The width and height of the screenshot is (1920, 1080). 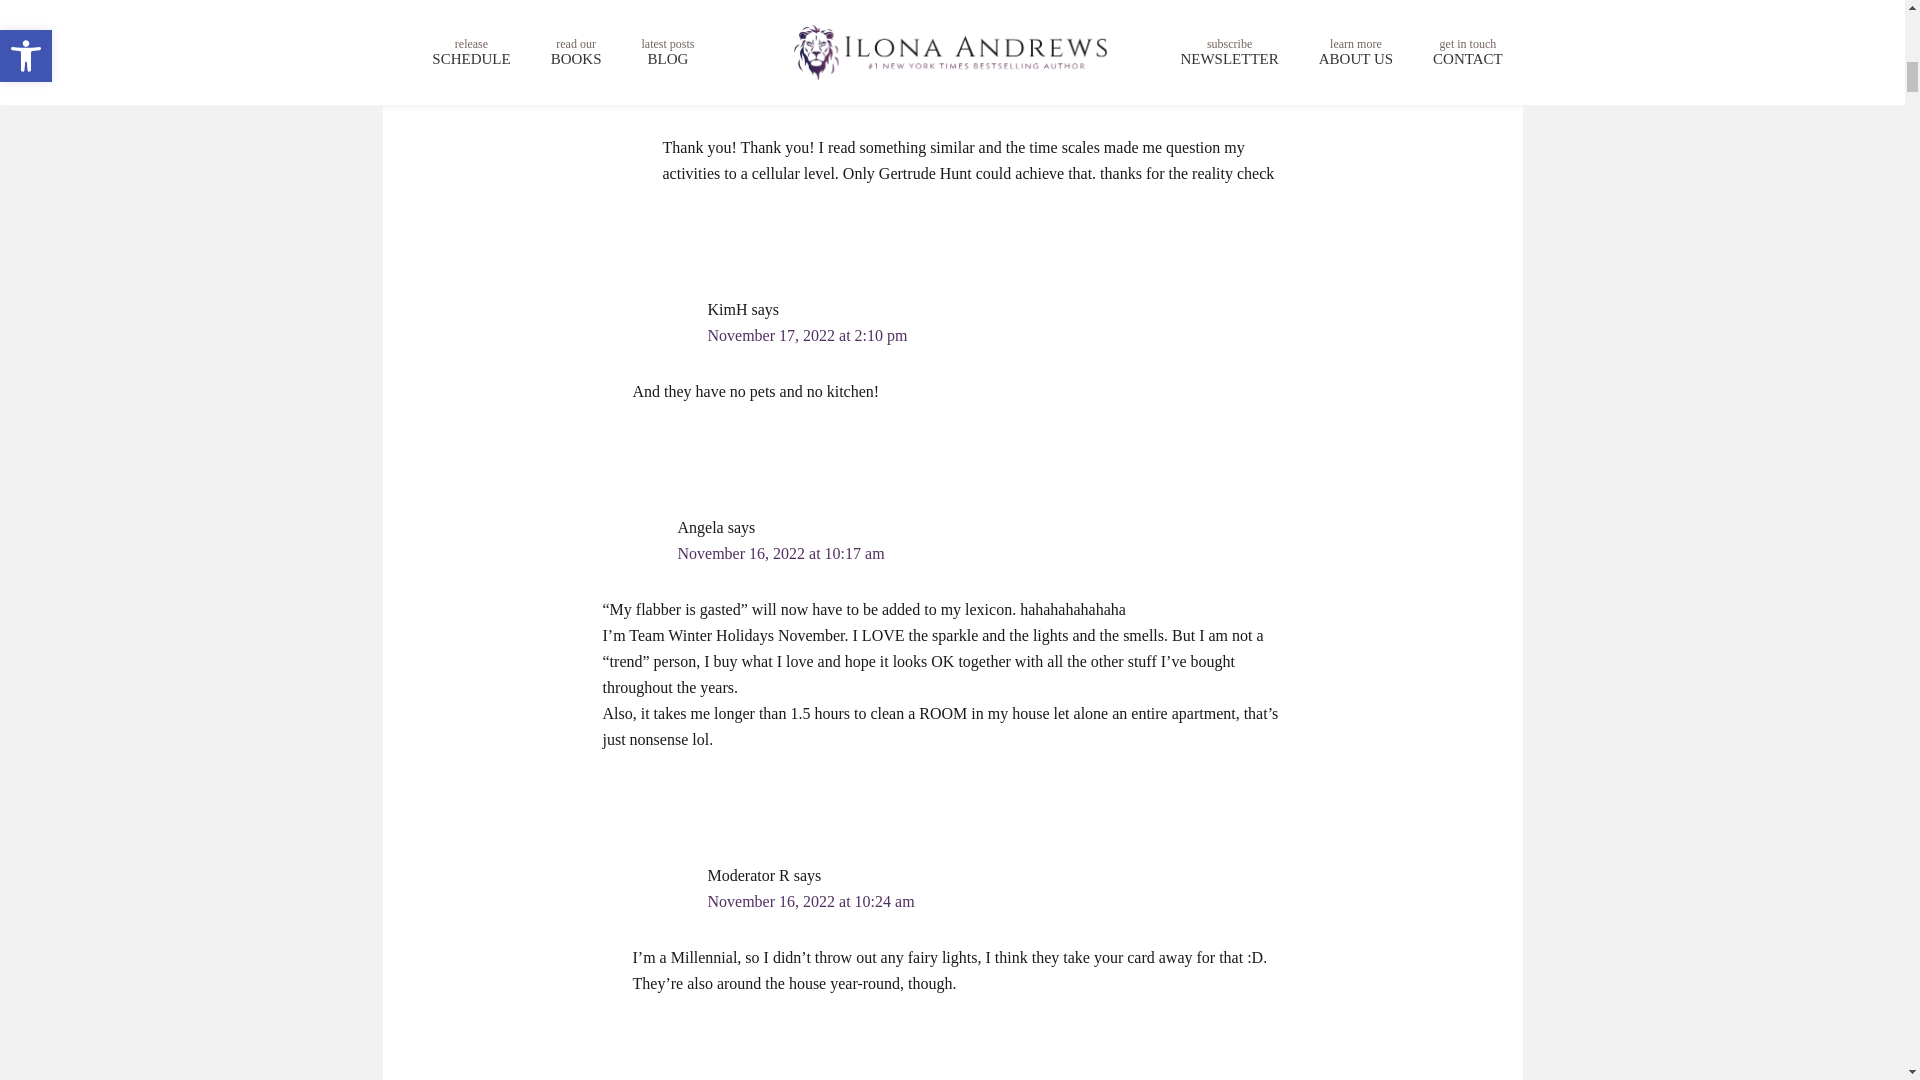 What do you see at coordinates (812, 902) in the screenshot?
I see `November 16, 2022 at 10:24 am` at bounding box center [812, 902].